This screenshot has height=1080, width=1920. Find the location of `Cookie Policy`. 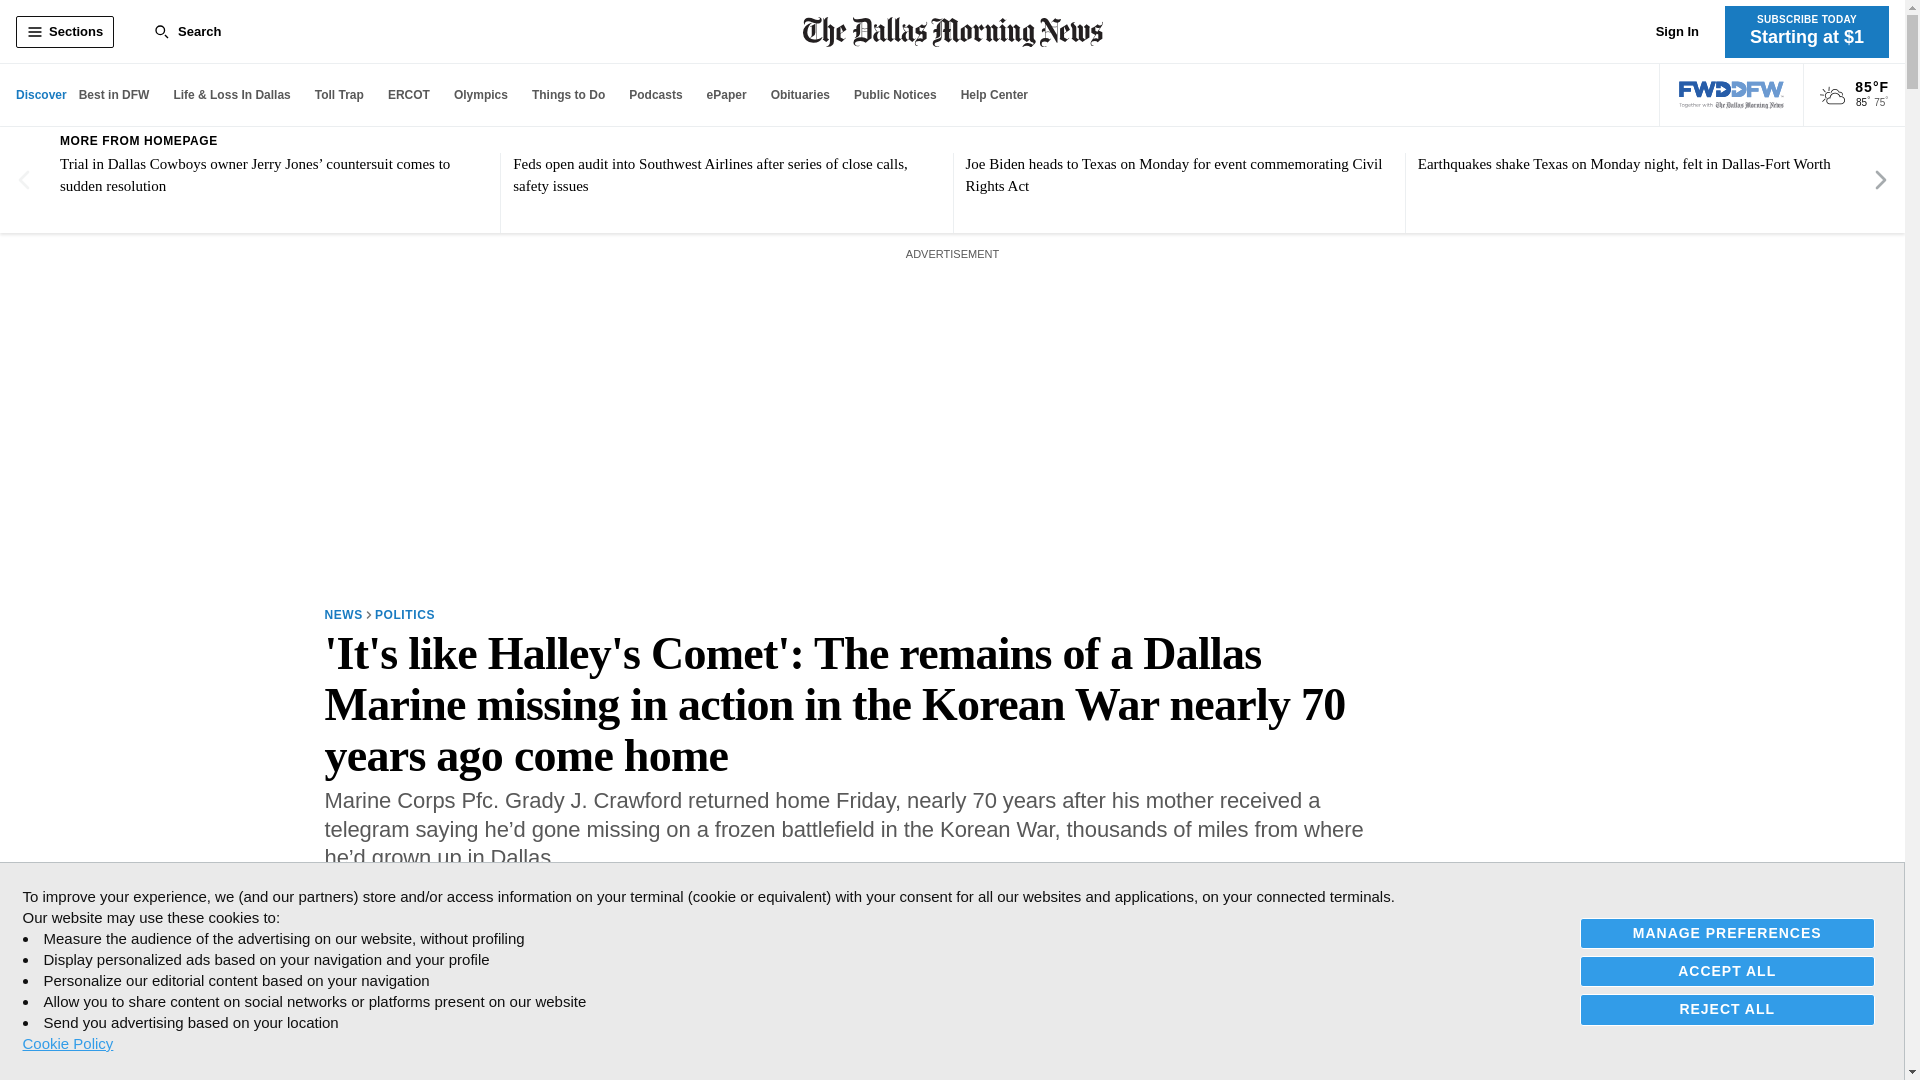

Cookie Policy is located at coordinates (67, 1043).